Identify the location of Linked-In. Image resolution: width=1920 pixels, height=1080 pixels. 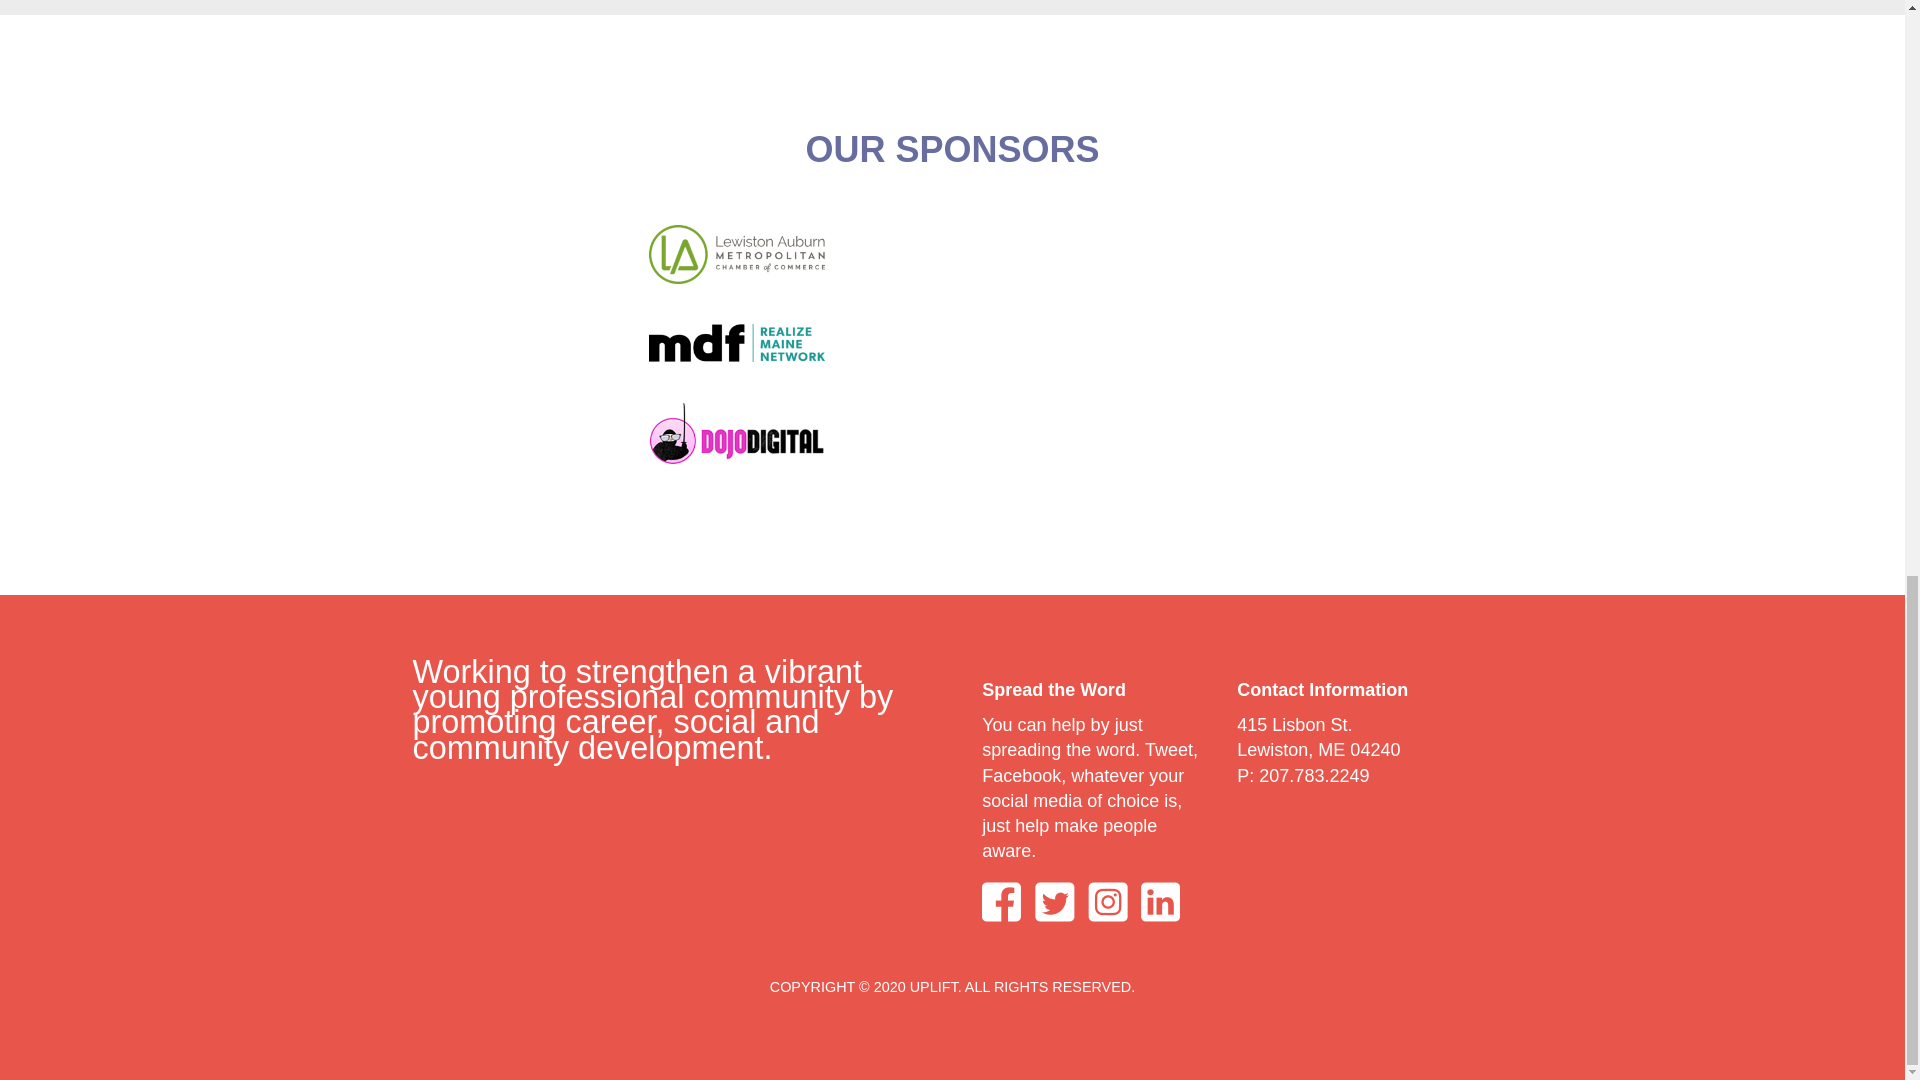
(1164, 902).